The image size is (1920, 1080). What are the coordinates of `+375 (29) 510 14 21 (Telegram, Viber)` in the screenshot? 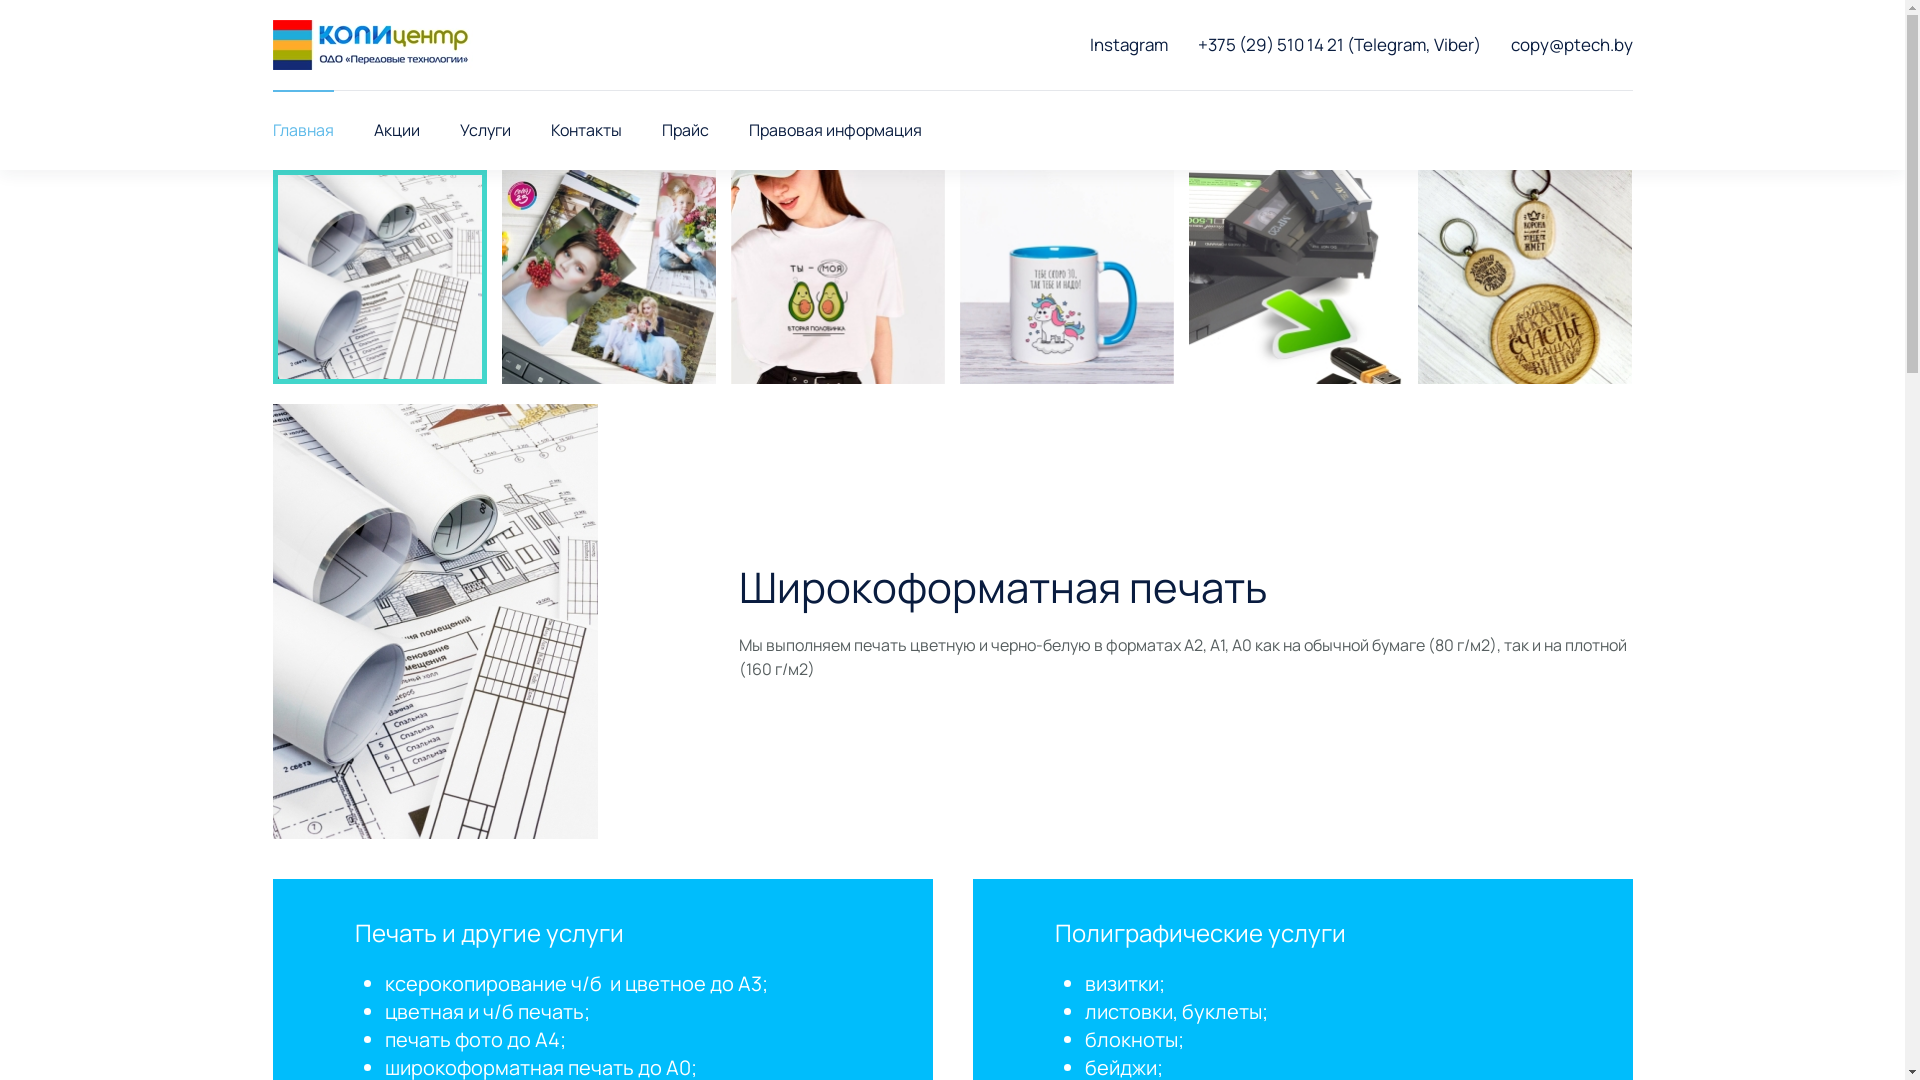 It's located at (1340, 44).